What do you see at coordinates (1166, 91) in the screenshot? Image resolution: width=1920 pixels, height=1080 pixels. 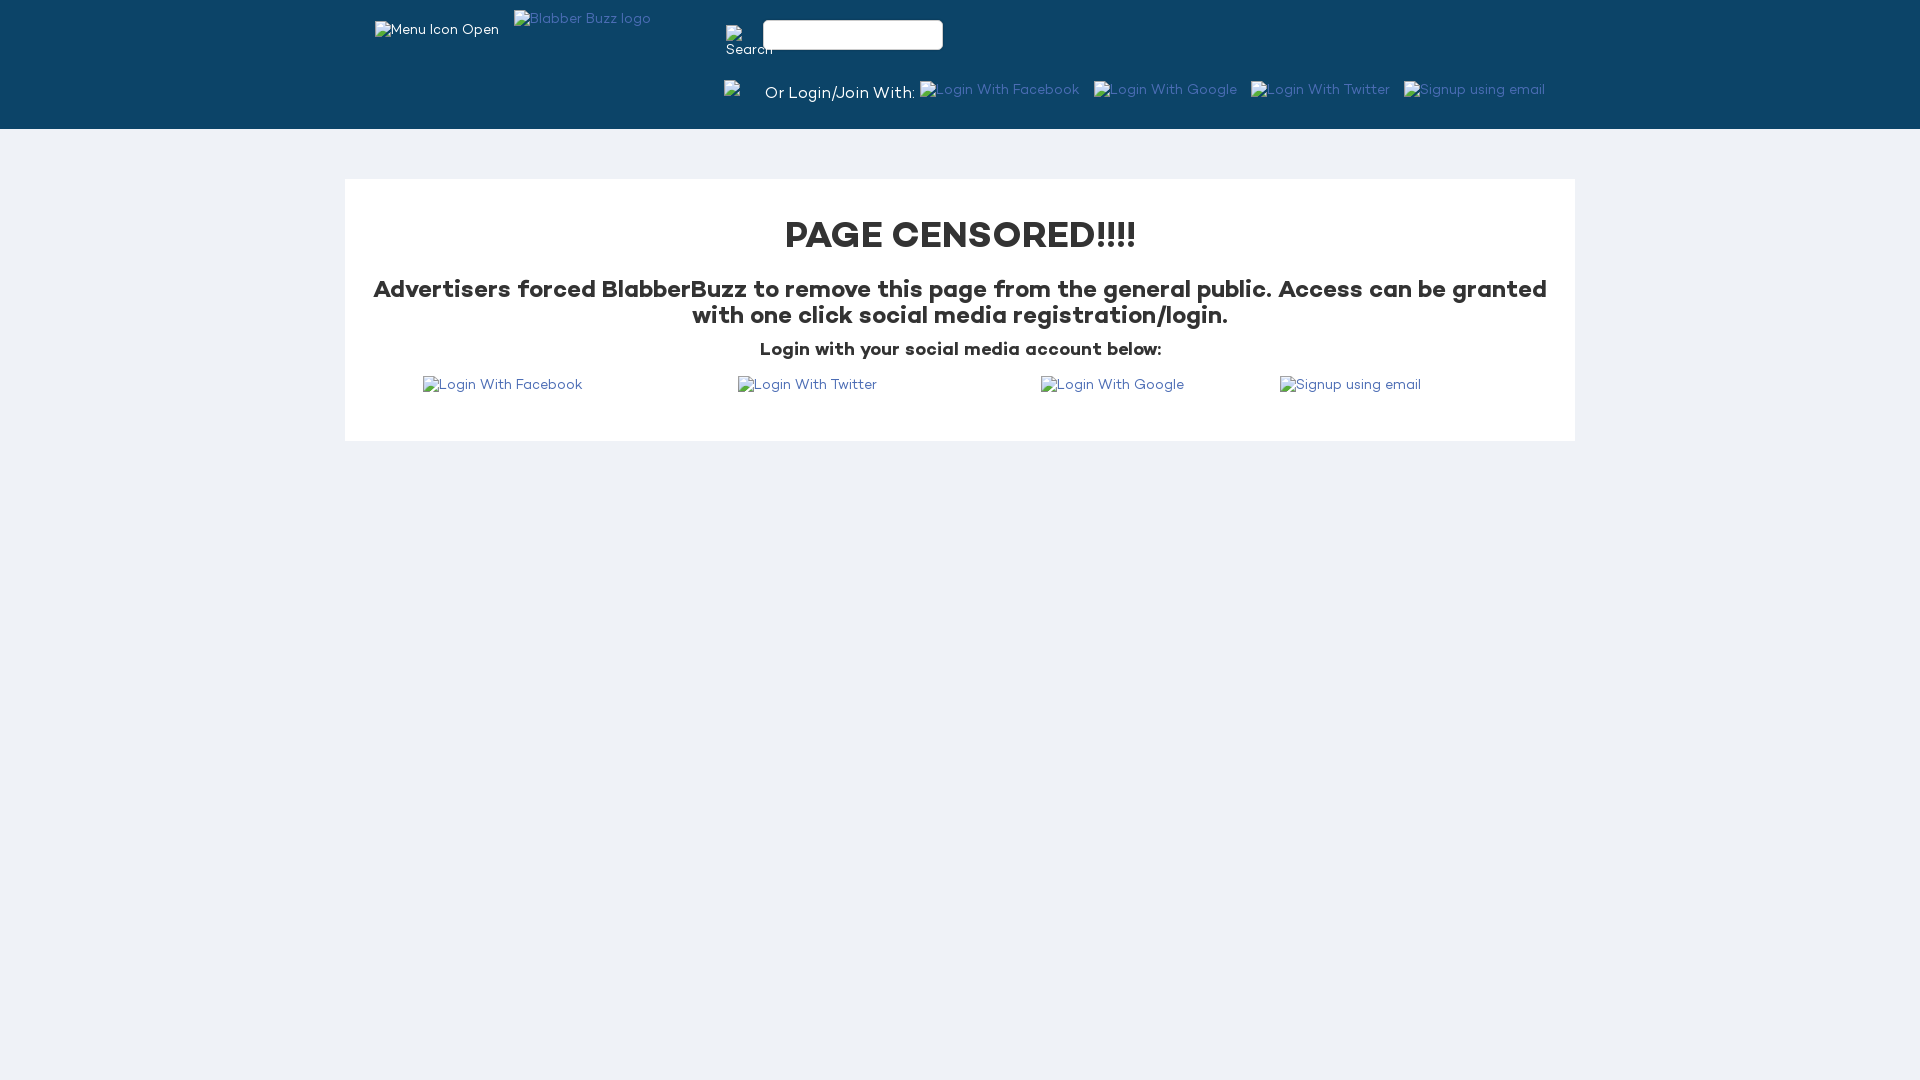 I see `Login With Google` at bounding box center [1166, 91].